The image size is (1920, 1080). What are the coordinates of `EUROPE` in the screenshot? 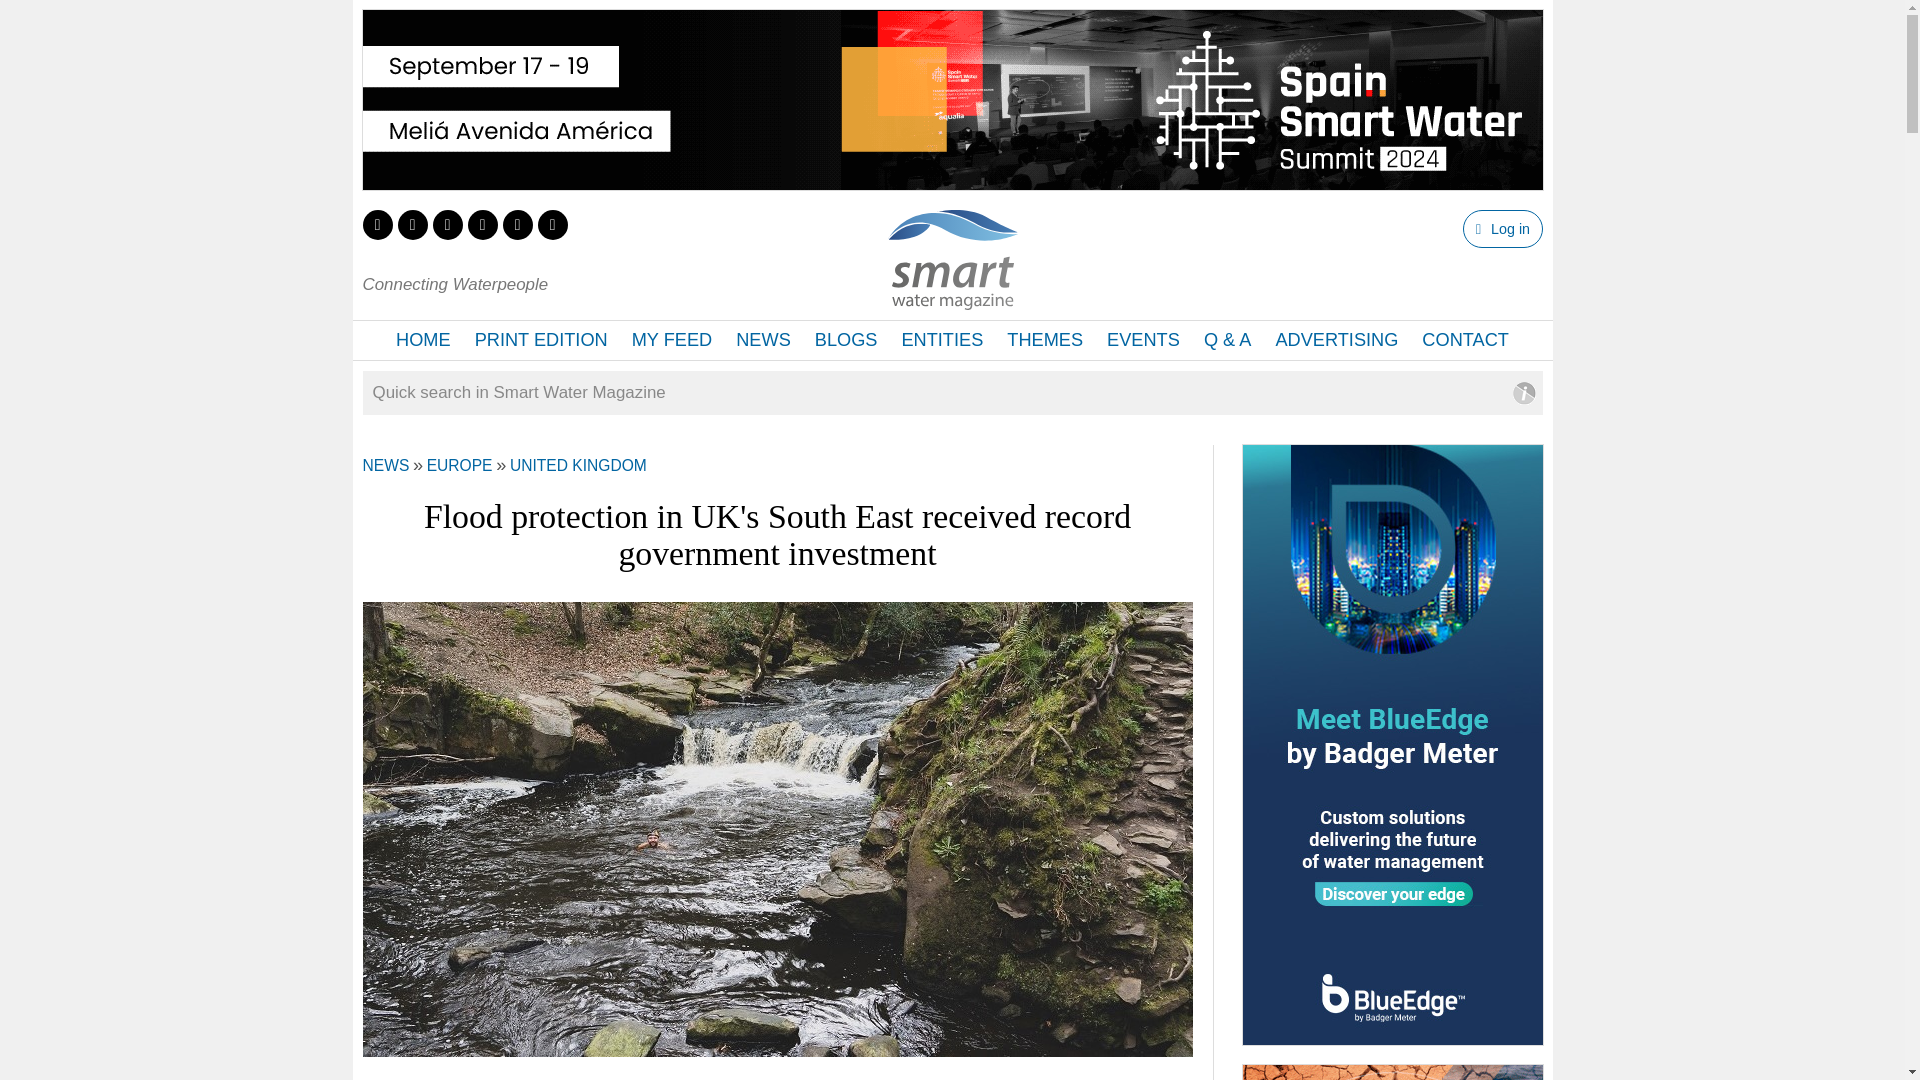 It's located at (460, 465).